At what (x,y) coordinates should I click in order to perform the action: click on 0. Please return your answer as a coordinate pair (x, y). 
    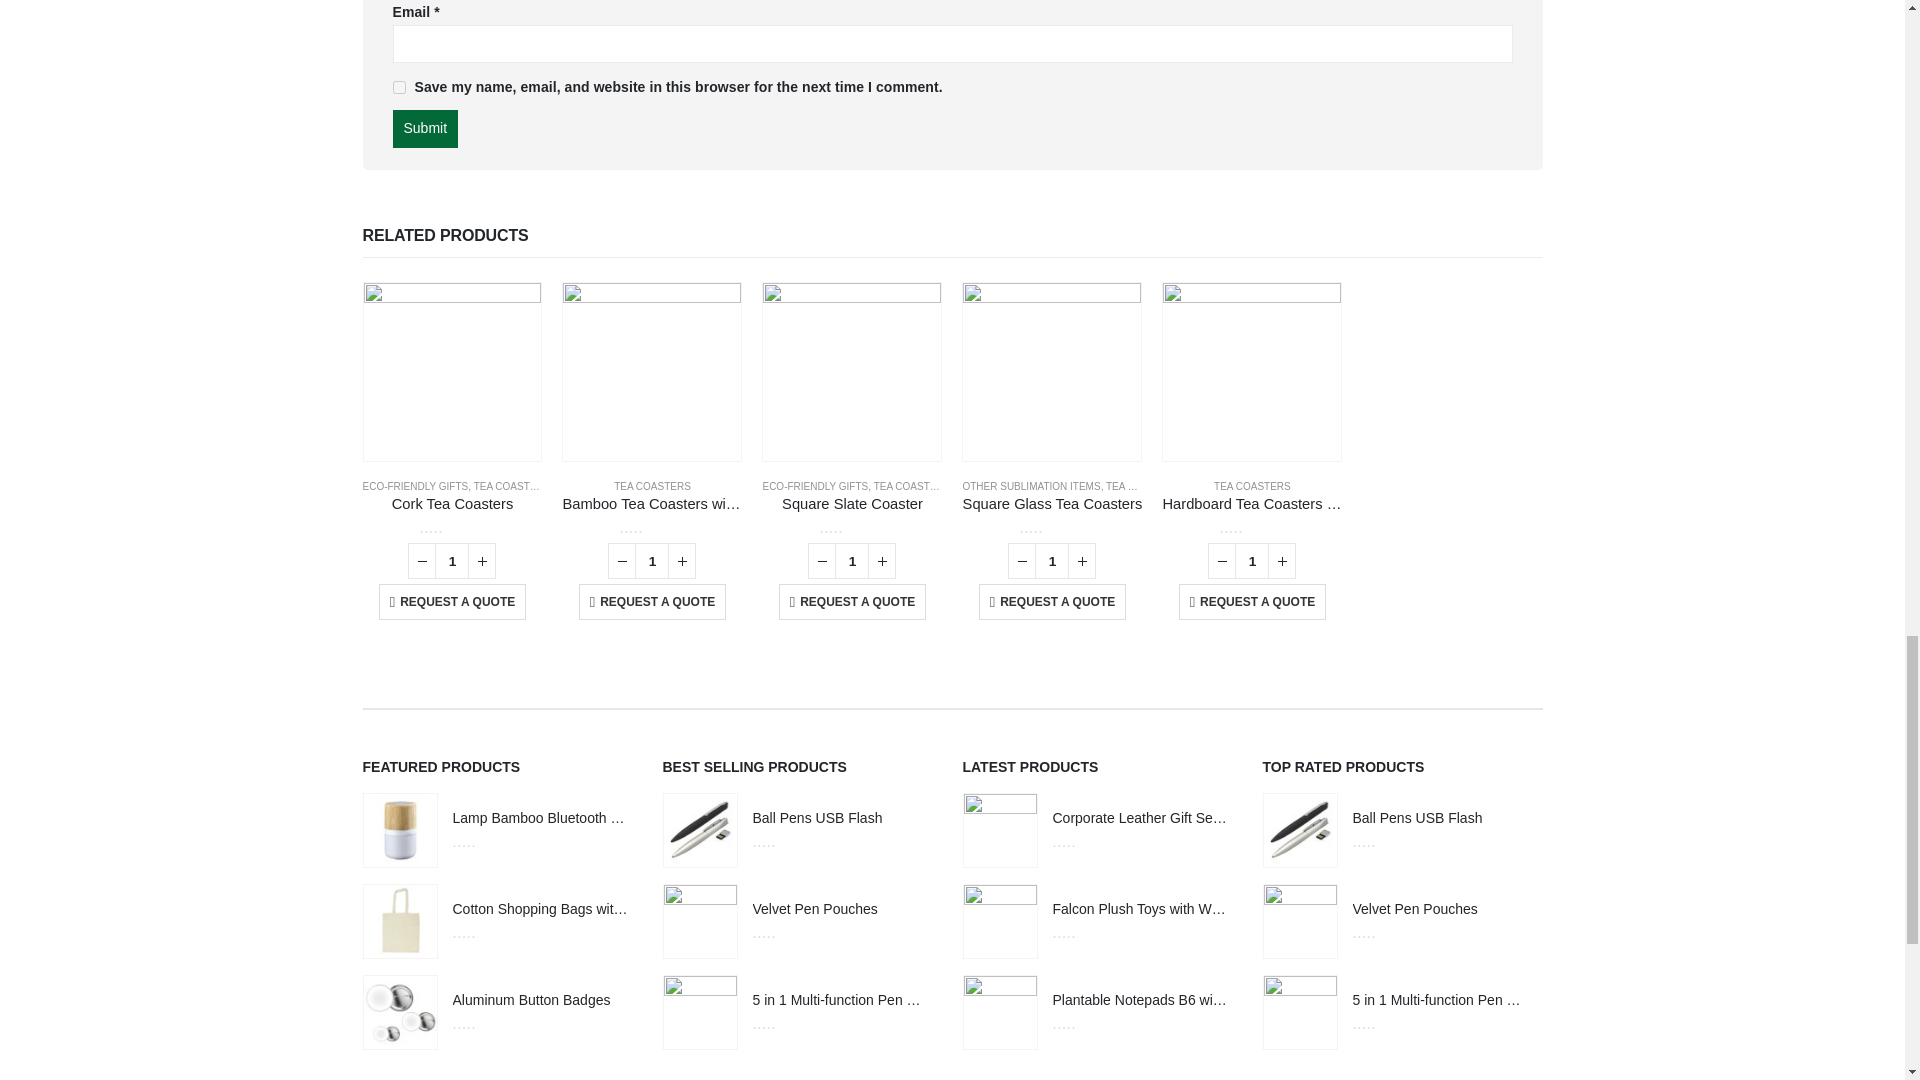
    Looking at the image, I should click on (652, 527).